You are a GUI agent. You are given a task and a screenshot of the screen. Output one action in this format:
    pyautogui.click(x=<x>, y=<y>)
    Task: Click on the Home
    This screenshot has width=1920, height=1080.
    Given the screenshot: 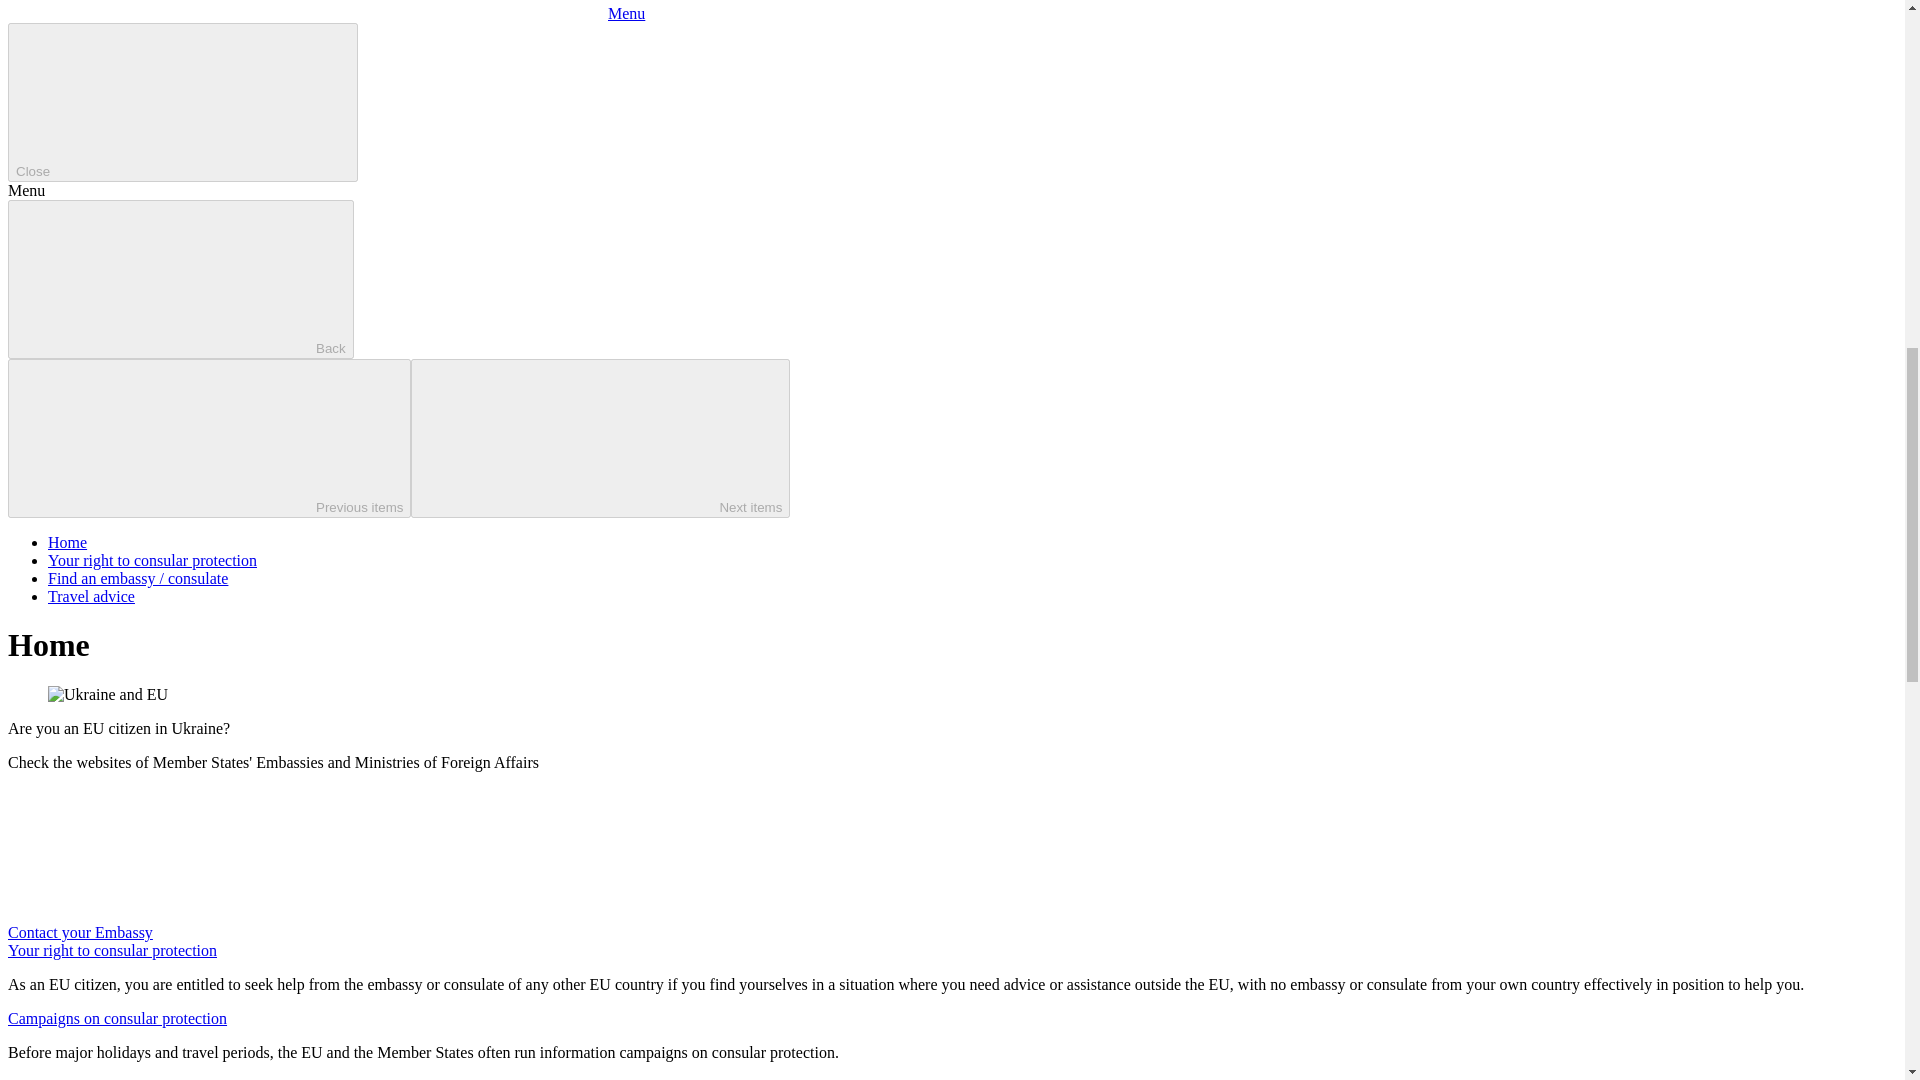 What is the action you would take?
    pyautogui.click(x=67, y=542)
    